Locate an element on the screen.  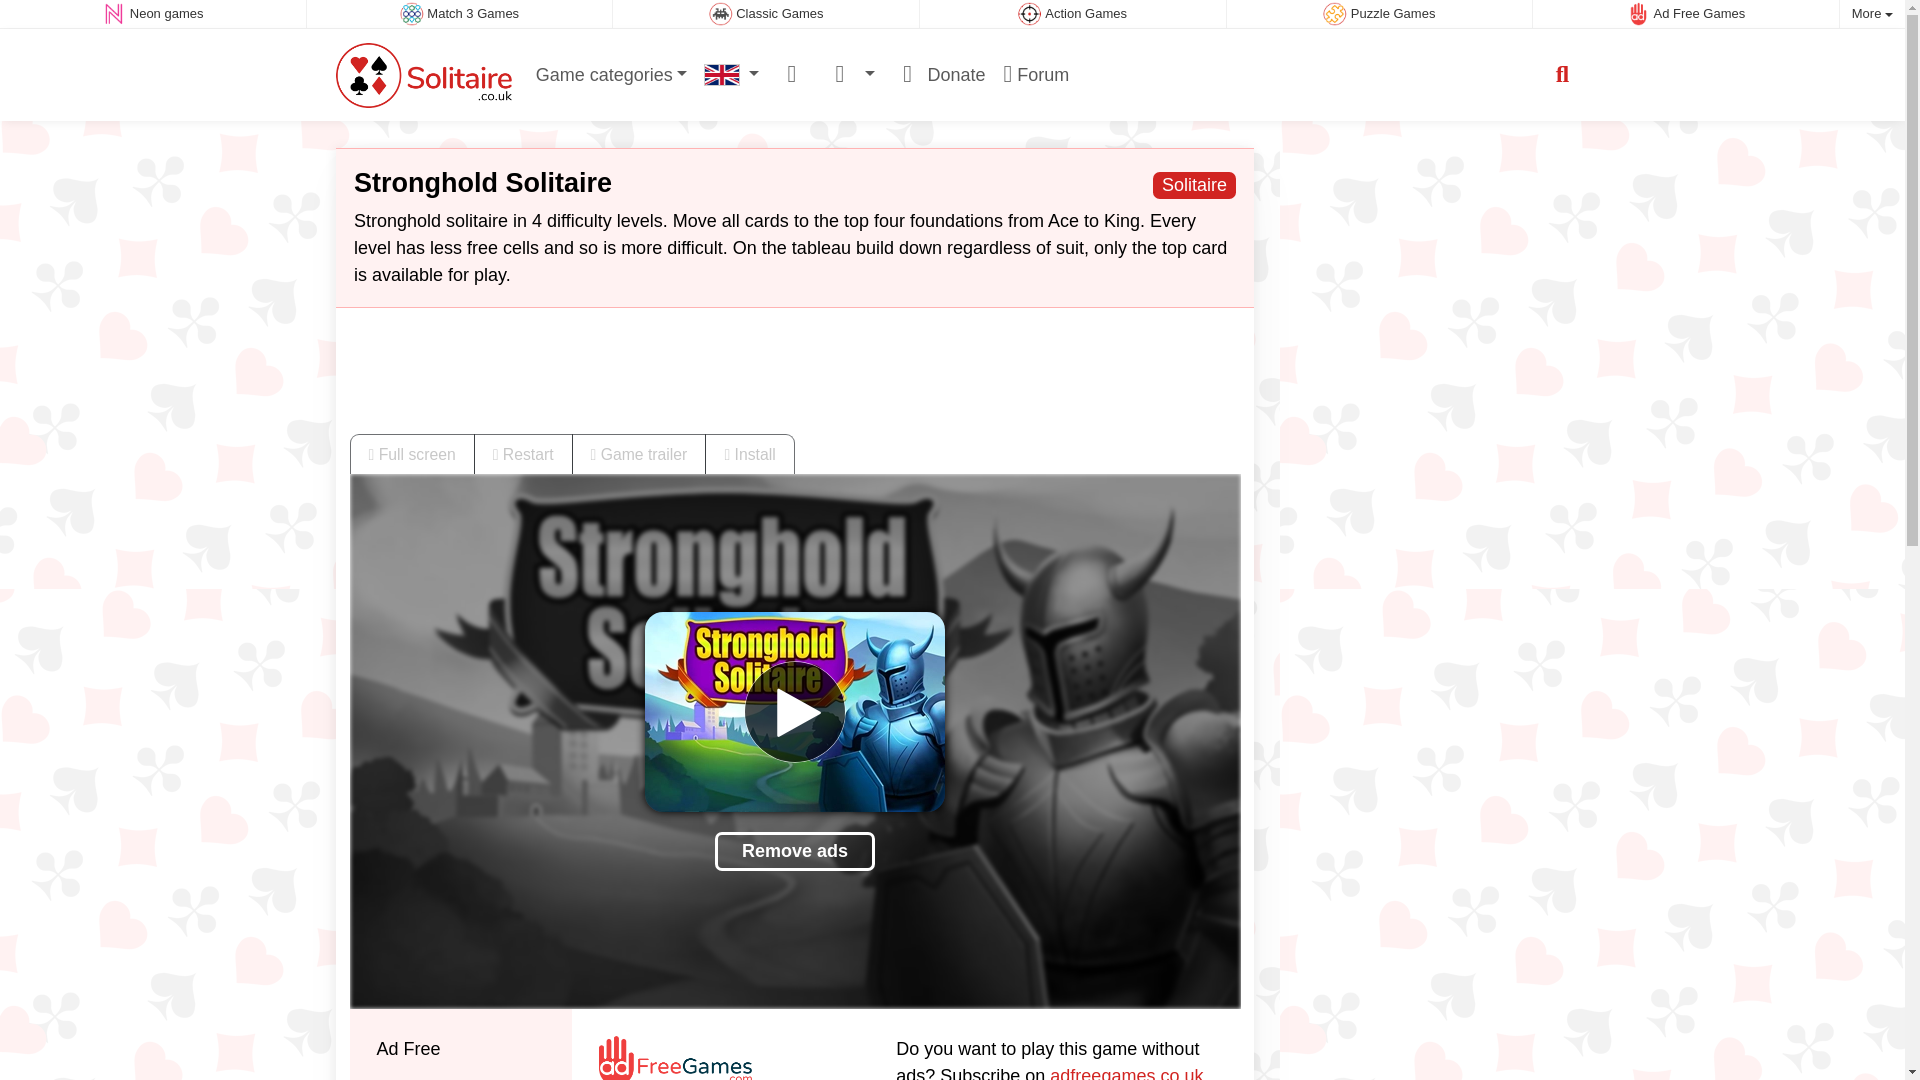
Puzzle Games is located at coordinates (1379, 14).